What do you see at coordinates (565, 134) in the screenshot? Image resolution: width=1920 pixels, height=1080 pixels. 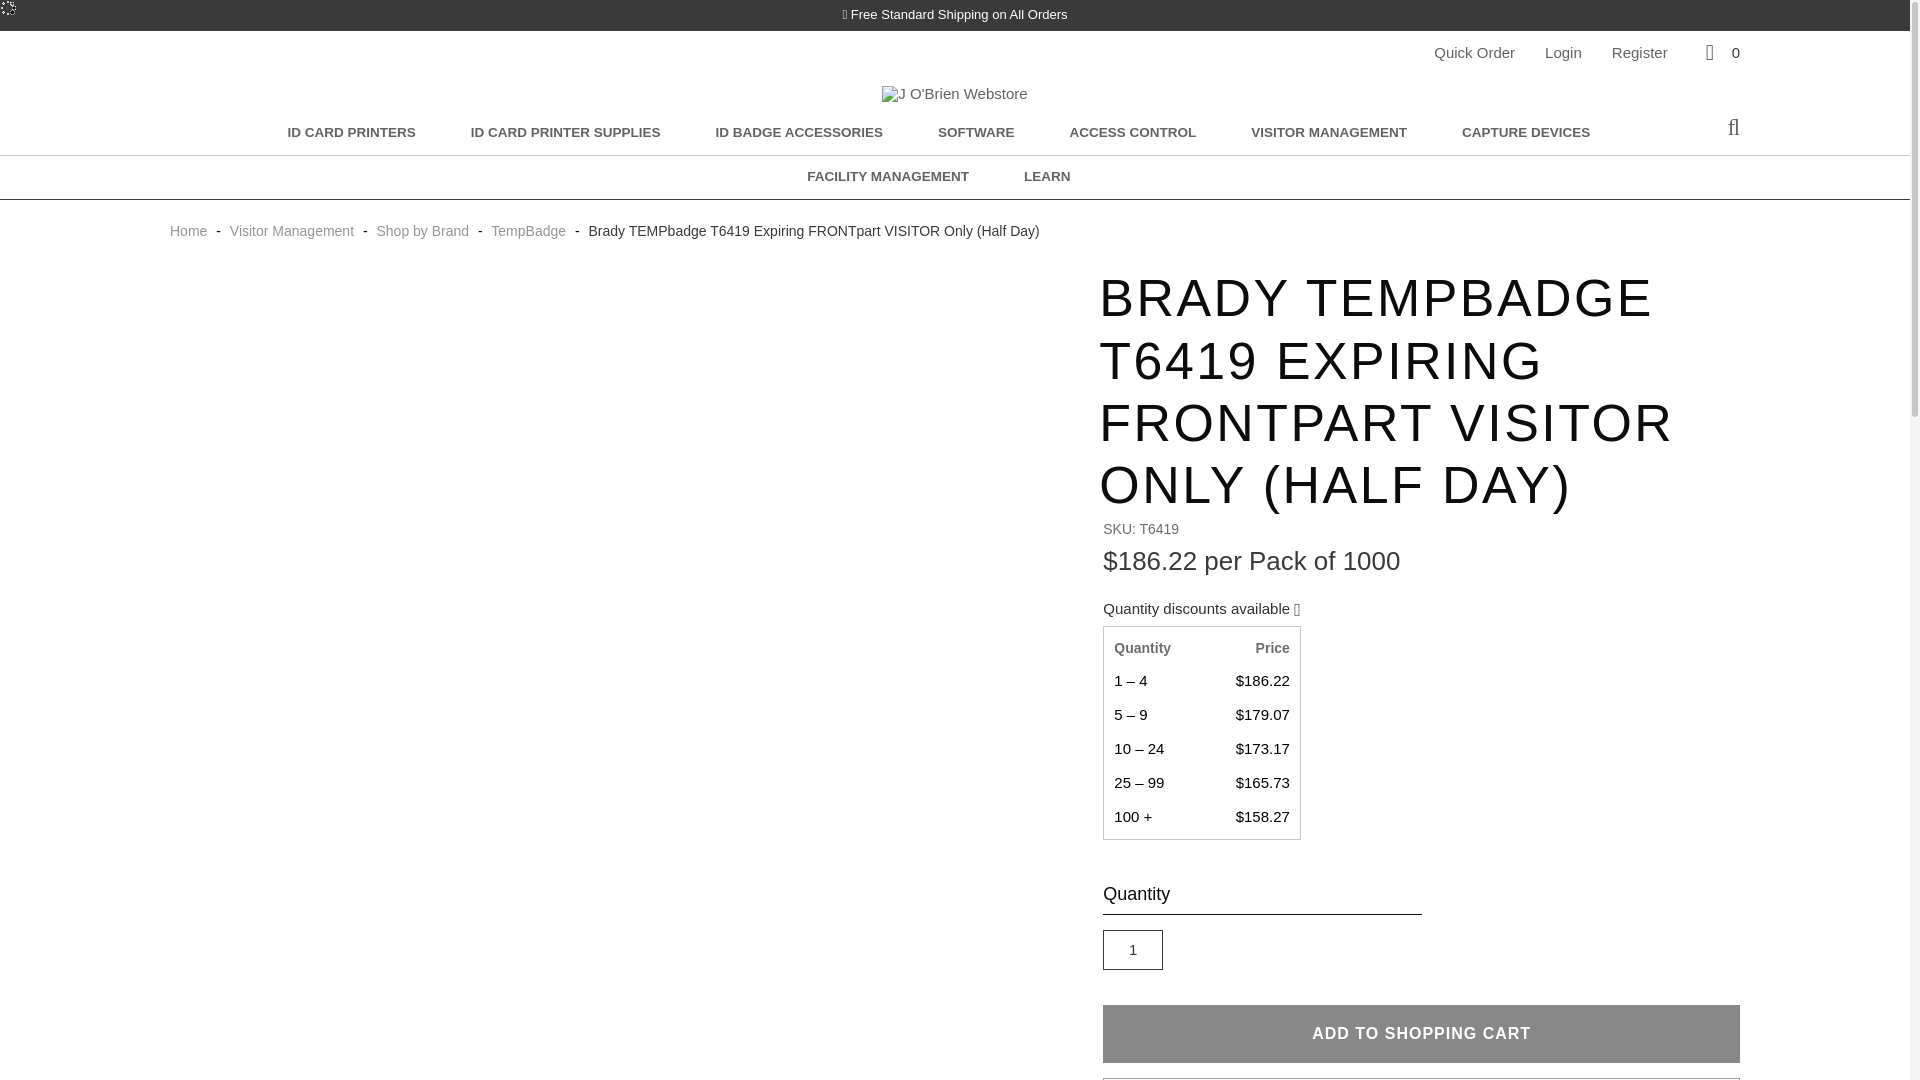 I see `ID CARD PRINTER SUPPLIES` at bounding box center [565, 134].